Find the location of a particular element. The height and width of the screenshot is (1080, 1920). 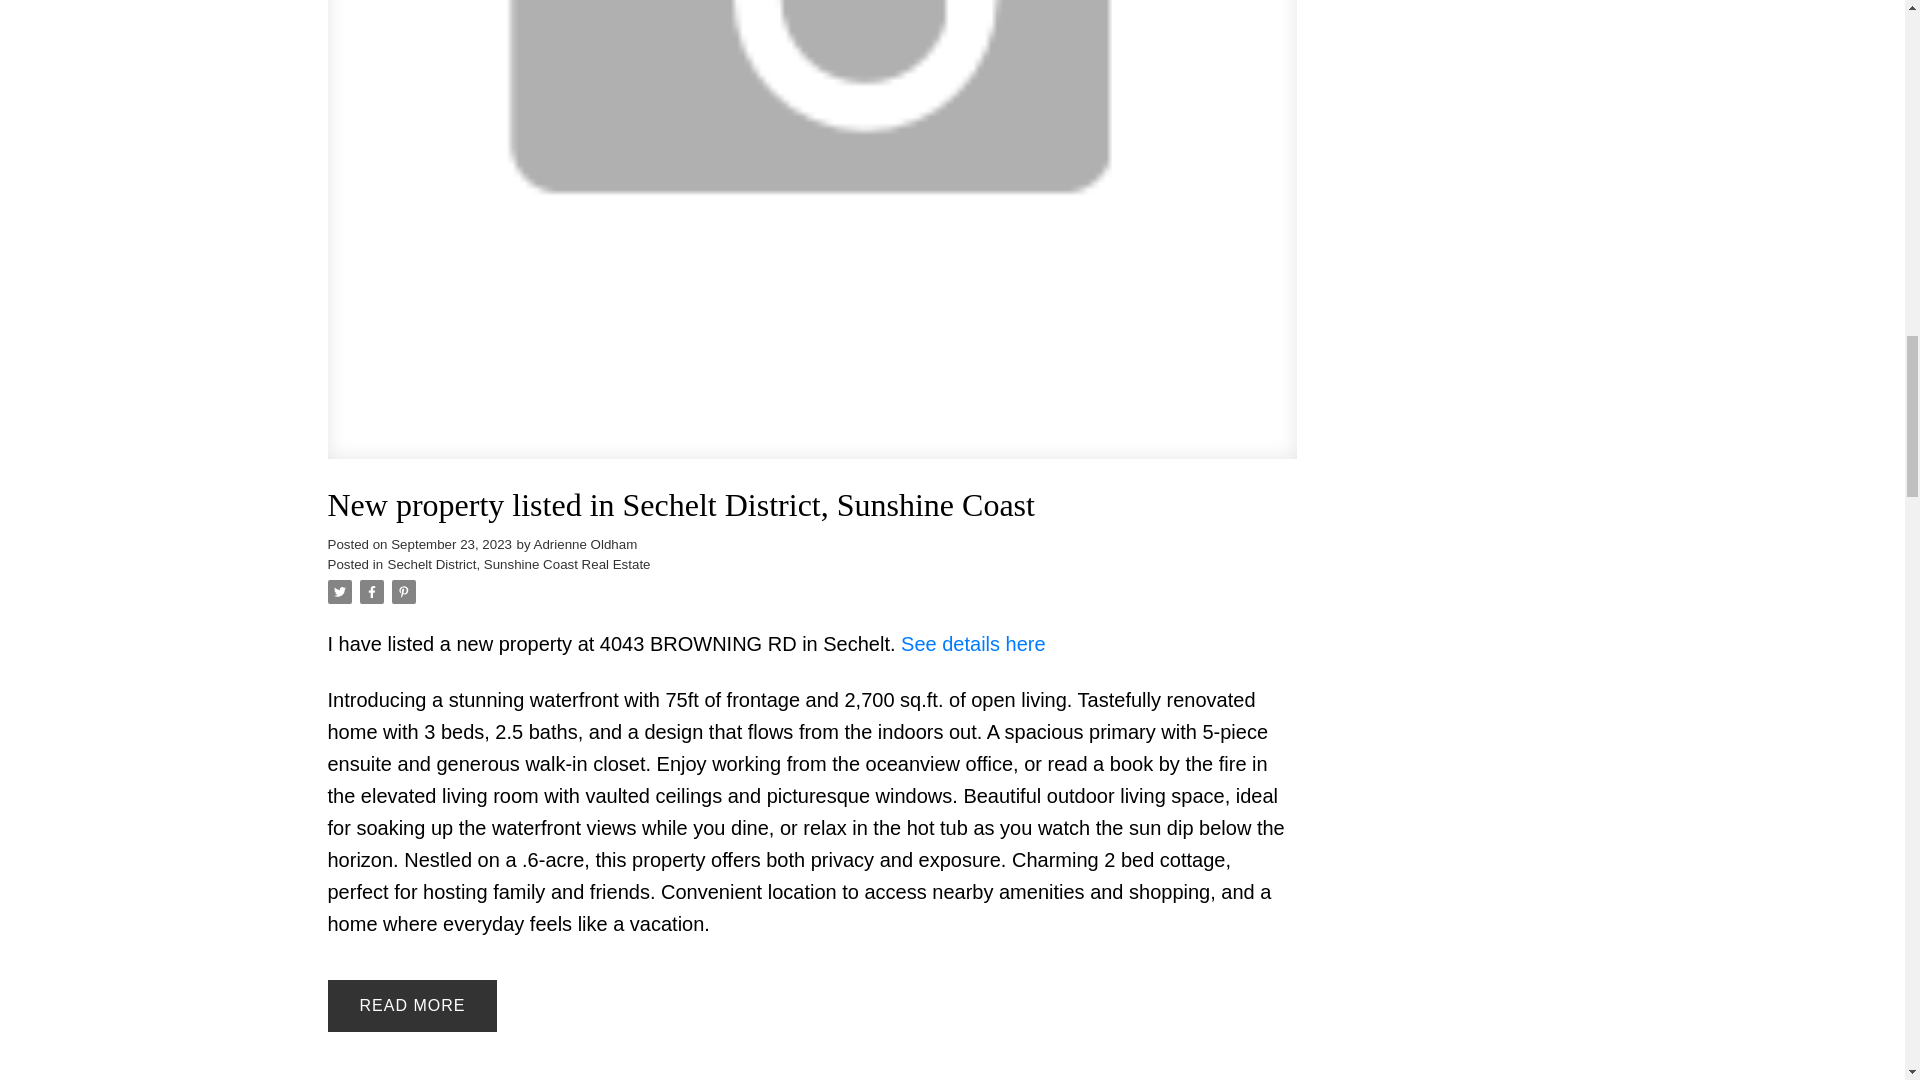

Sechelt District, Sunshine Coast Real Estate is located at coordinates (518, 564).